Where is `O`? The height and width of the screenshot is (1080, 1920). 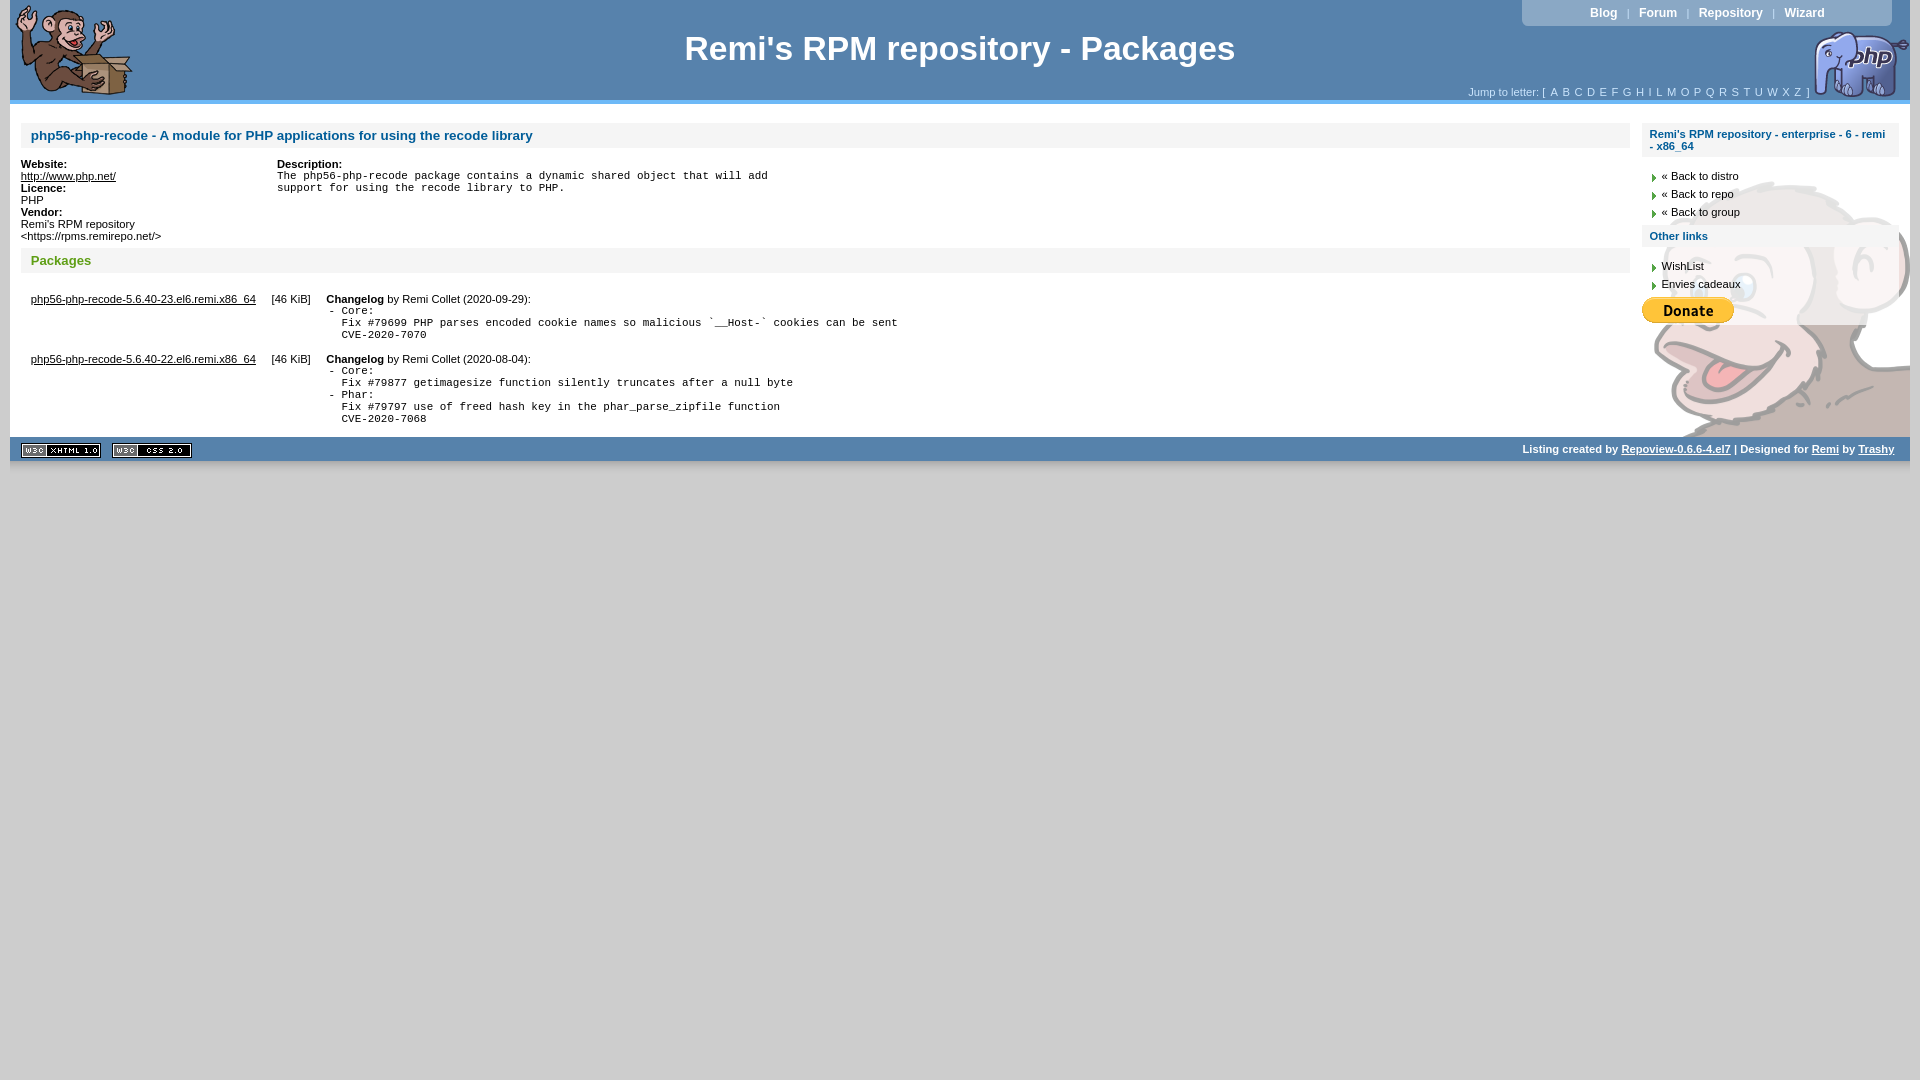
O is located at coordinates (1684, 92).